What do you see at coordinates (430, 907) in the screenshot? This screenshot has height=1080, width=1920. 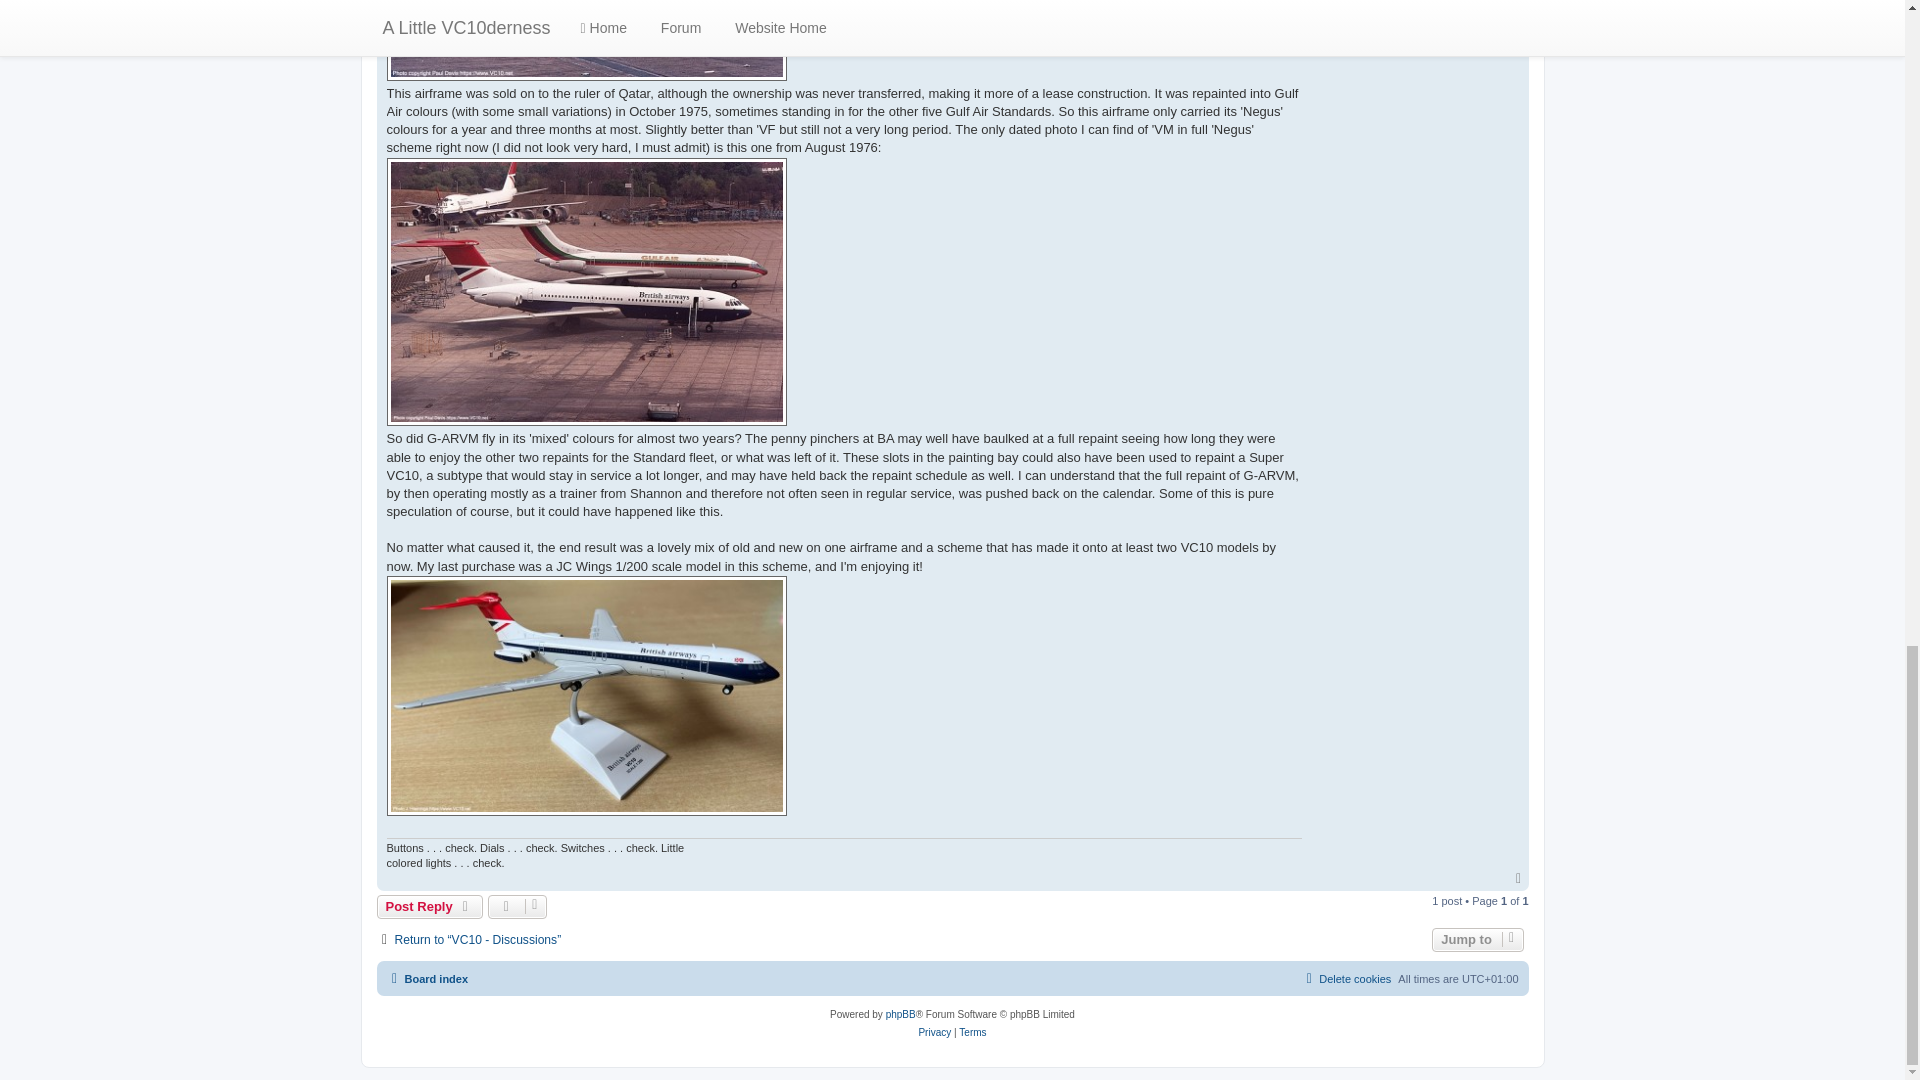 I see `Post Reply` at bounding box center [430, 907].